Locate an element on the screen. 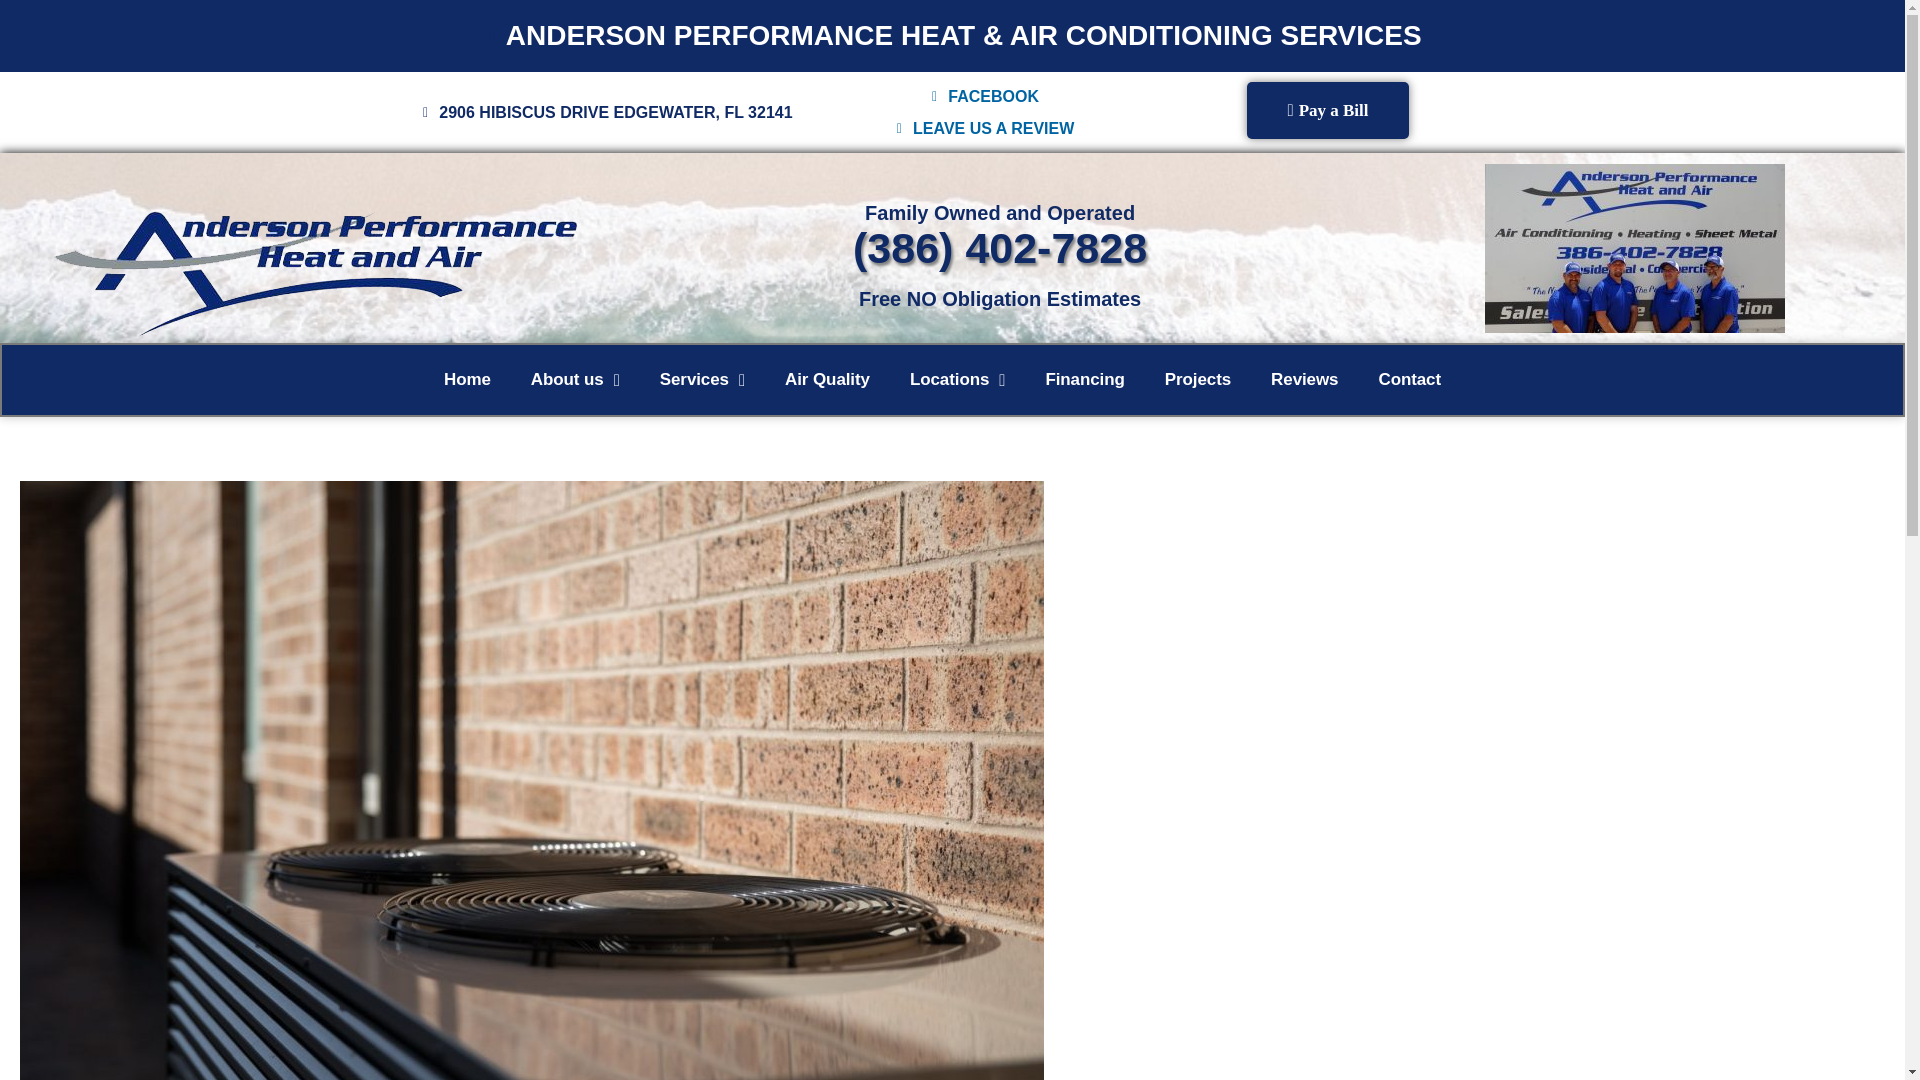 The image size is (1920, 1080). LEAVE US A REVIEW is located at coordinates (982, 128).